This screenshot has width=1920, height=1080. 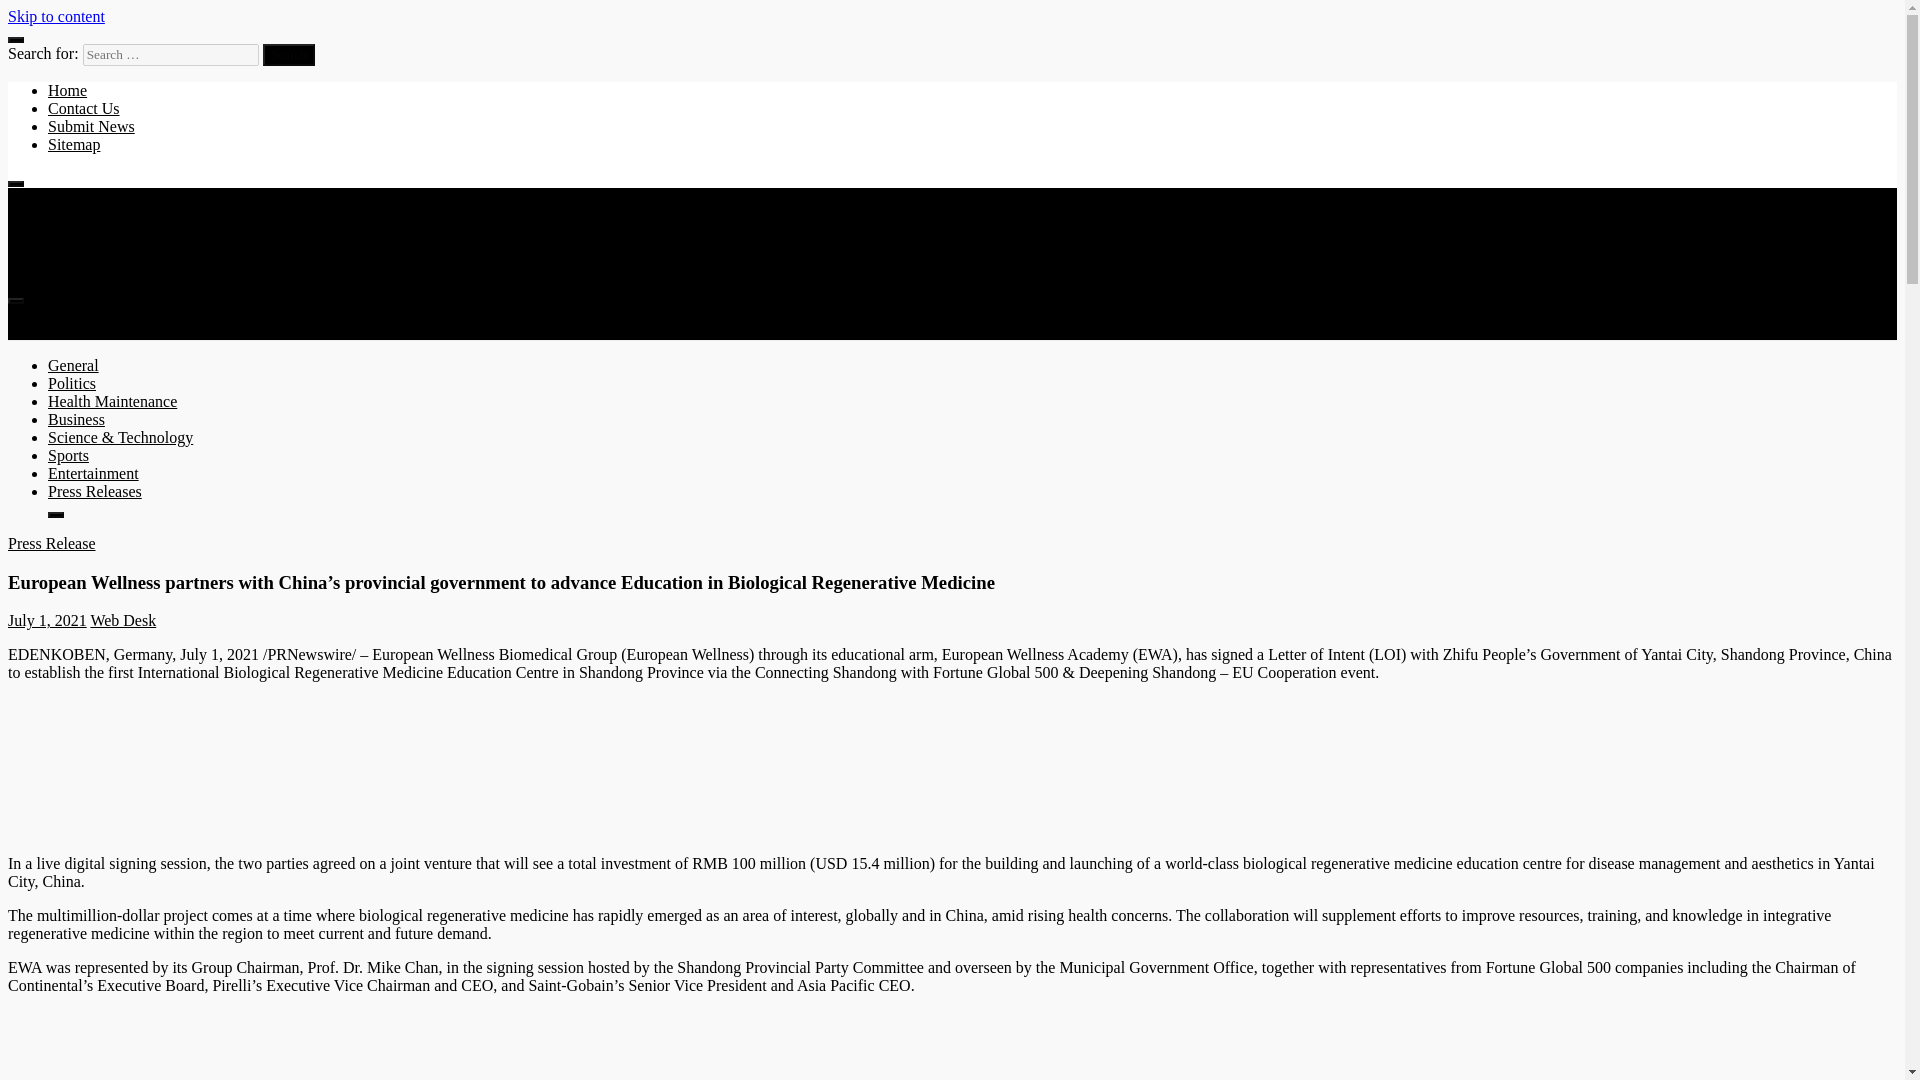 I want to click on Search, so click(x=288, y=54).